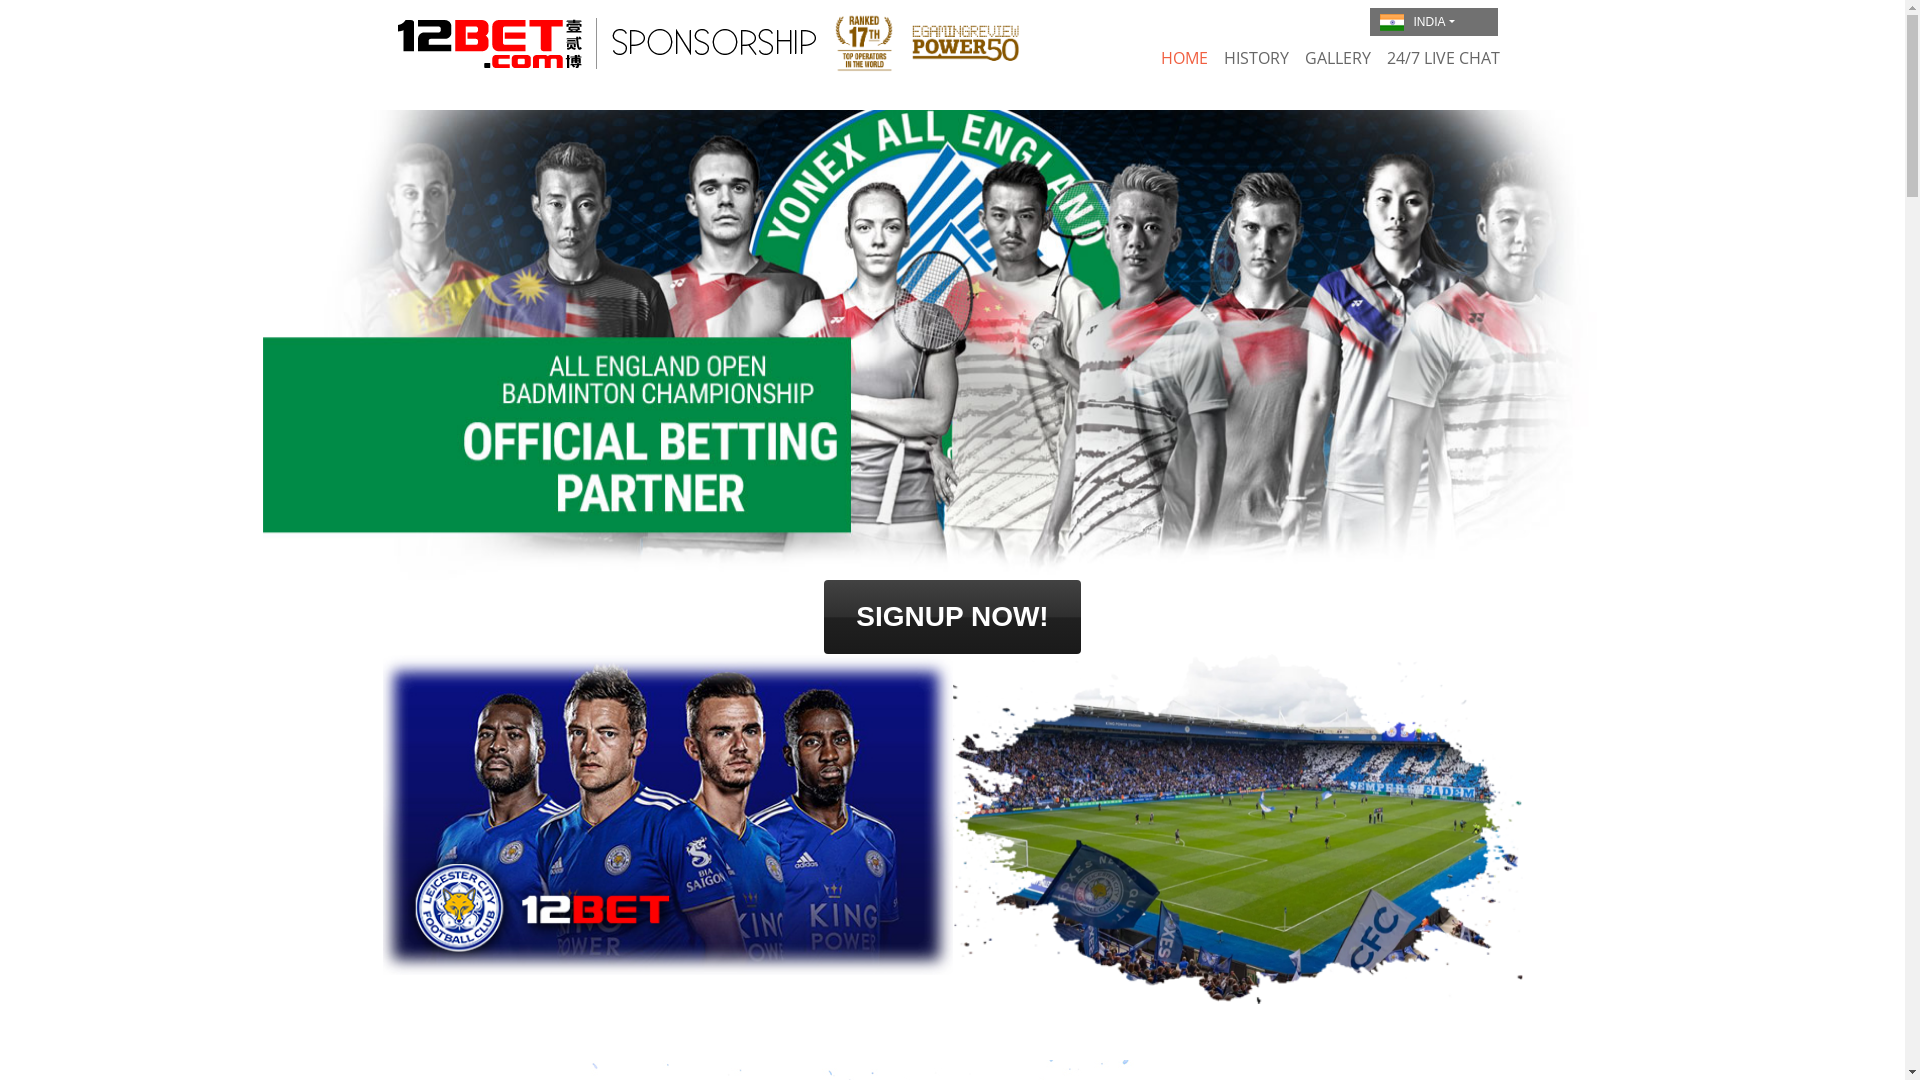  I want to click on GALLERY, so click(1337, 58).